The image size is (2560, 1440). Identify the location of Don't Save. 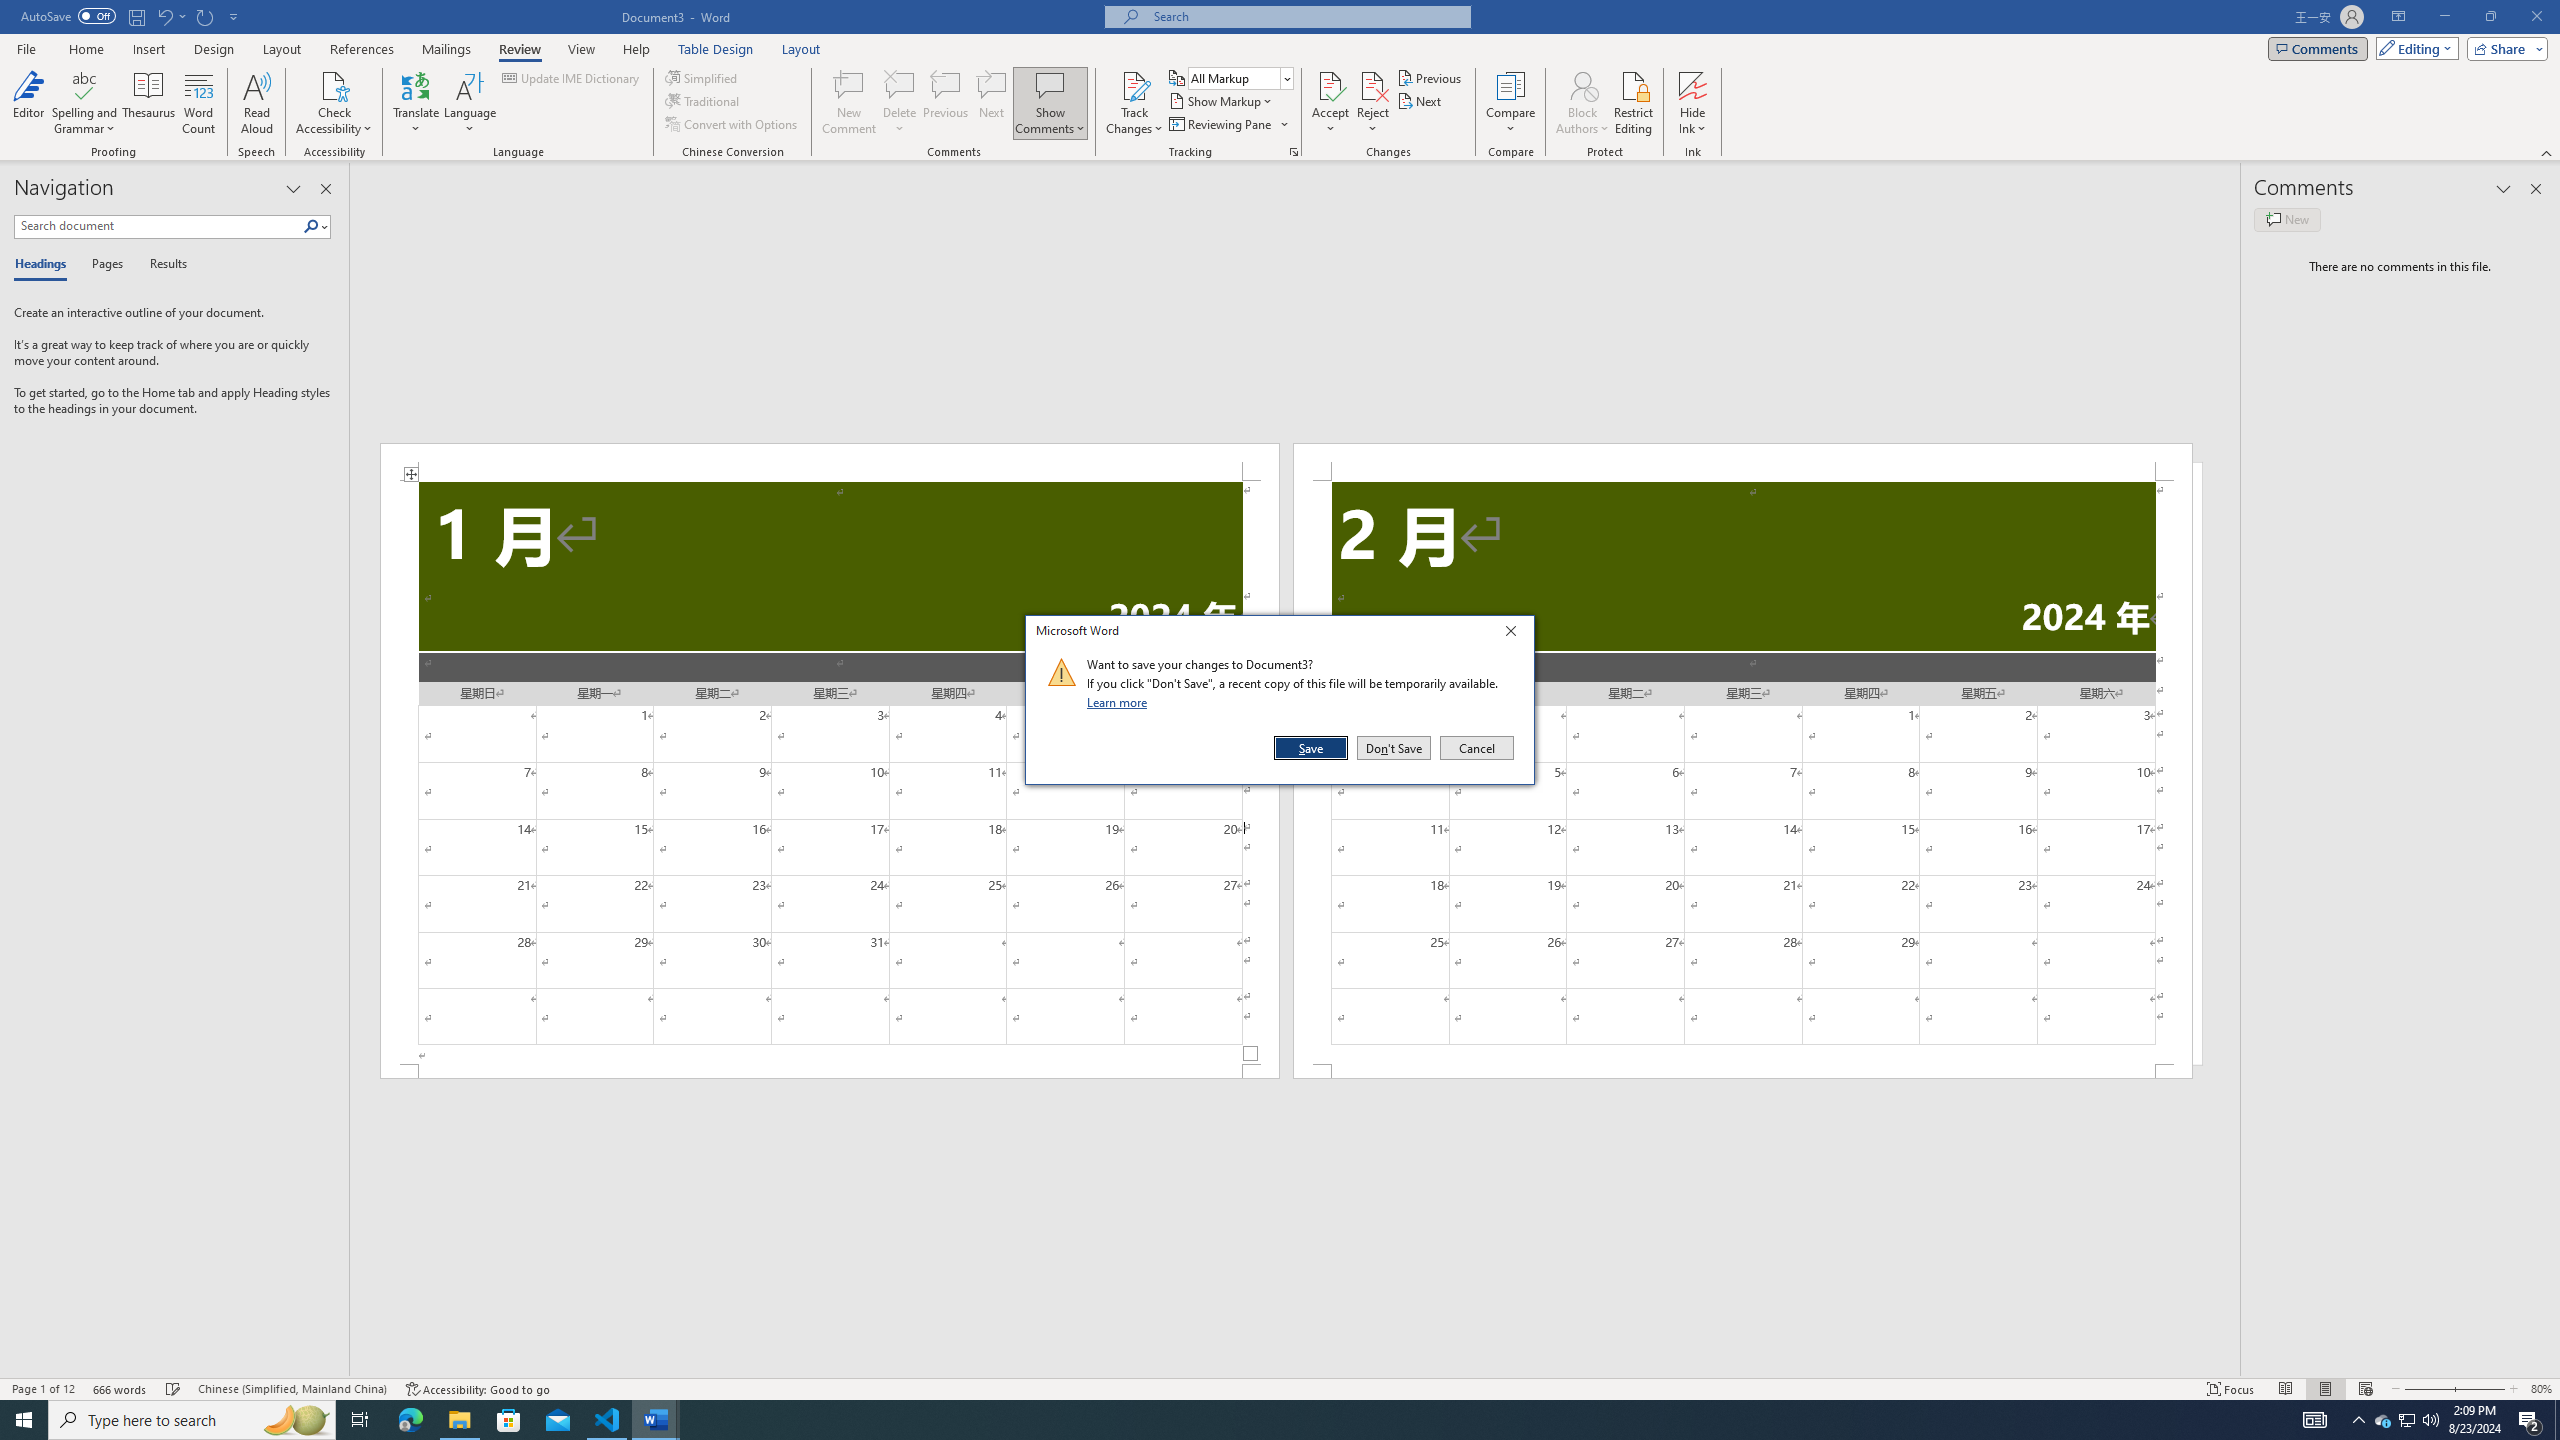
(1394, 748).